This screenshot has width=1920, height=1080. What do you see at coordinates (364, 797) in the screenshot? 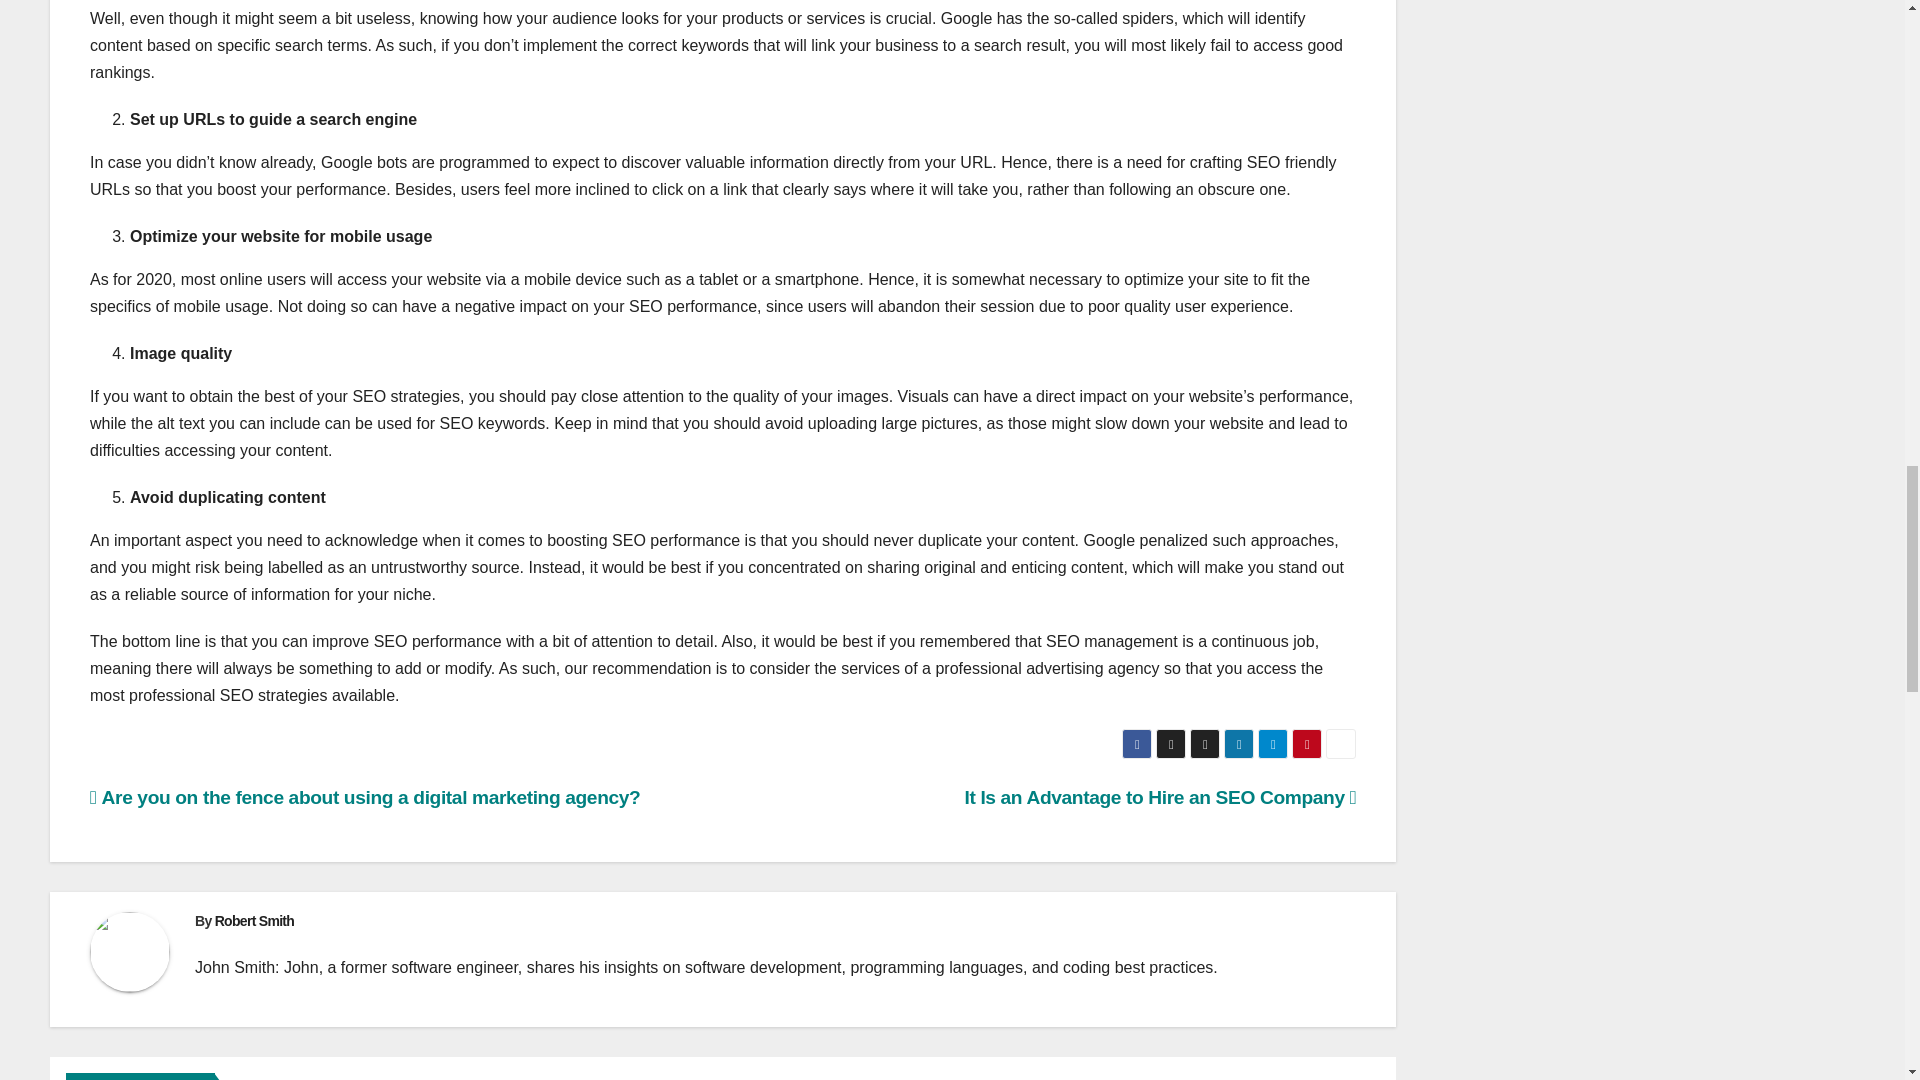
I see `Are you on the fence about using a digital marketing agency?` at bounding box center [364, 797].